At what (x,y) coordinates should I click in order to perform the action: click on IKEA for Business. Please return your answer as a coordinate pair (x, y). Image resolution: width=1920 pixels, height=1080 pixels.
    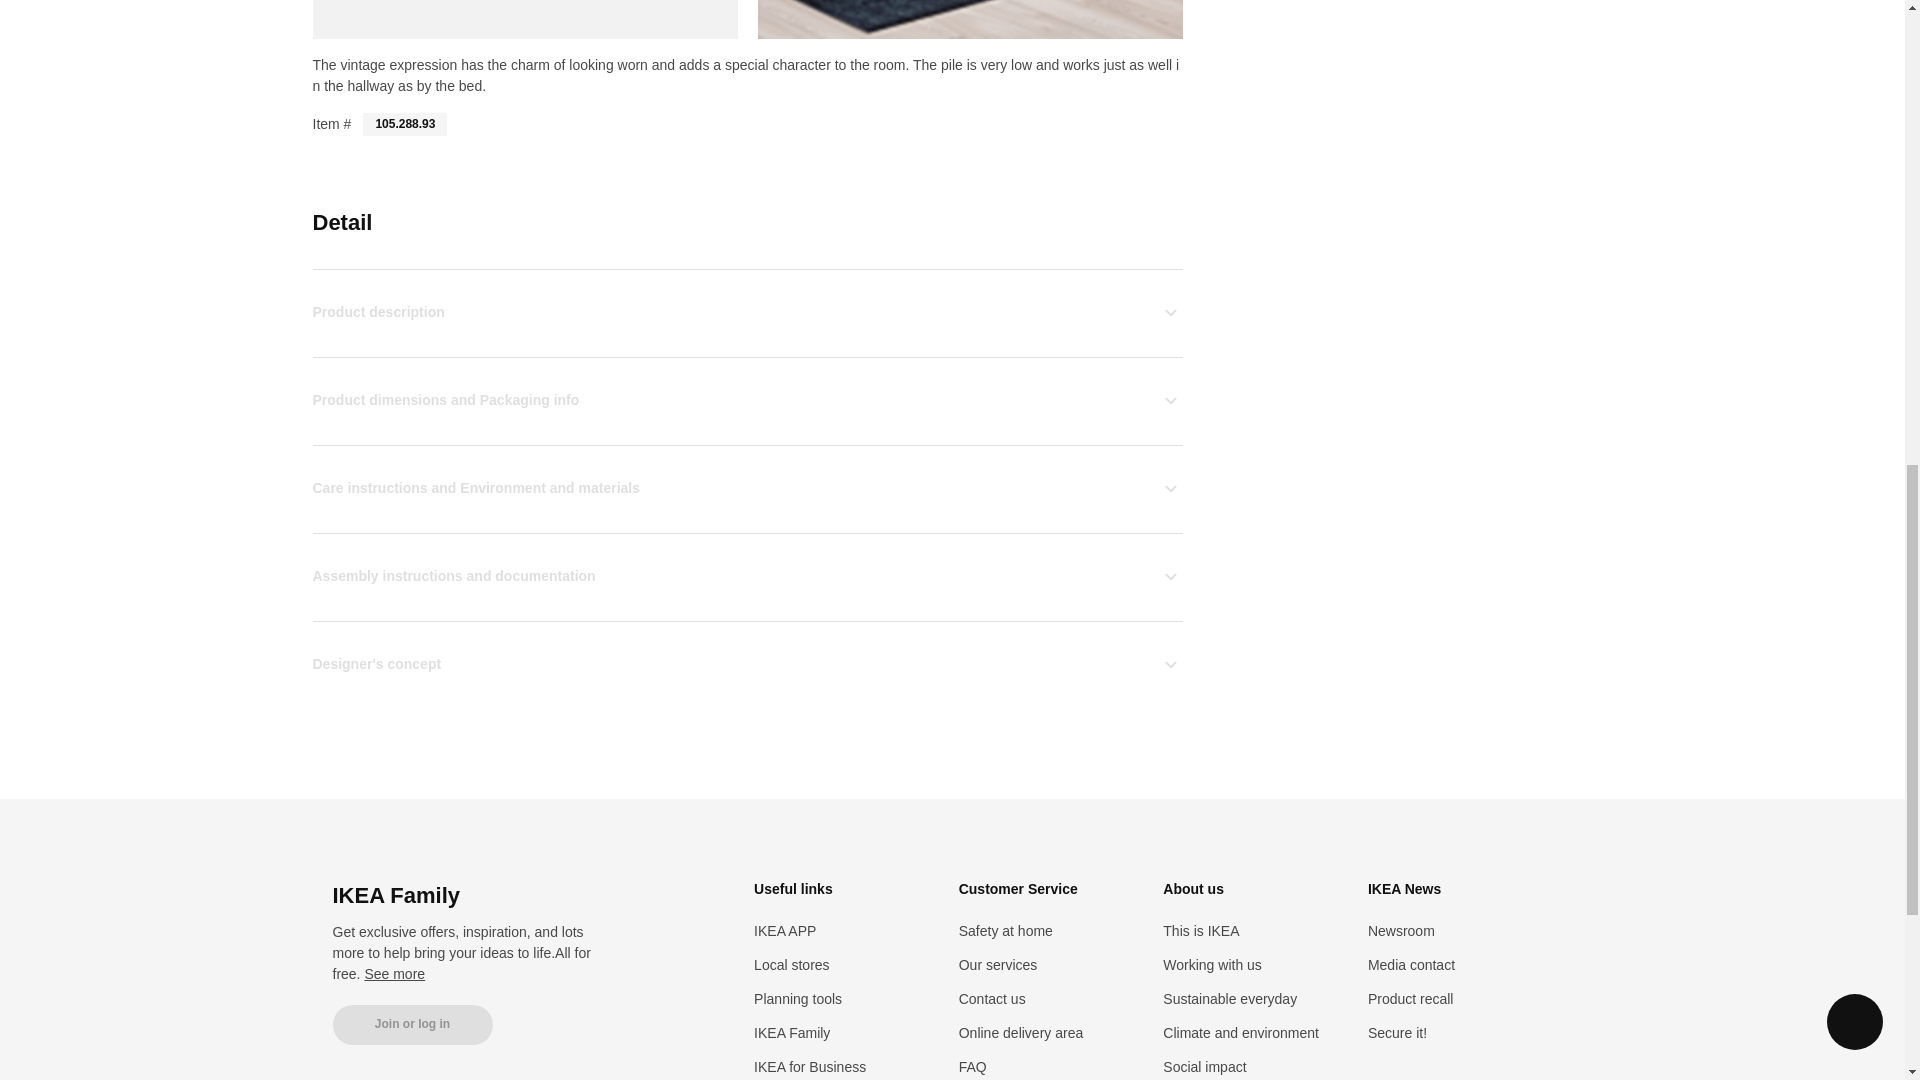
    Looking at the image, I should click on (810, 1066).